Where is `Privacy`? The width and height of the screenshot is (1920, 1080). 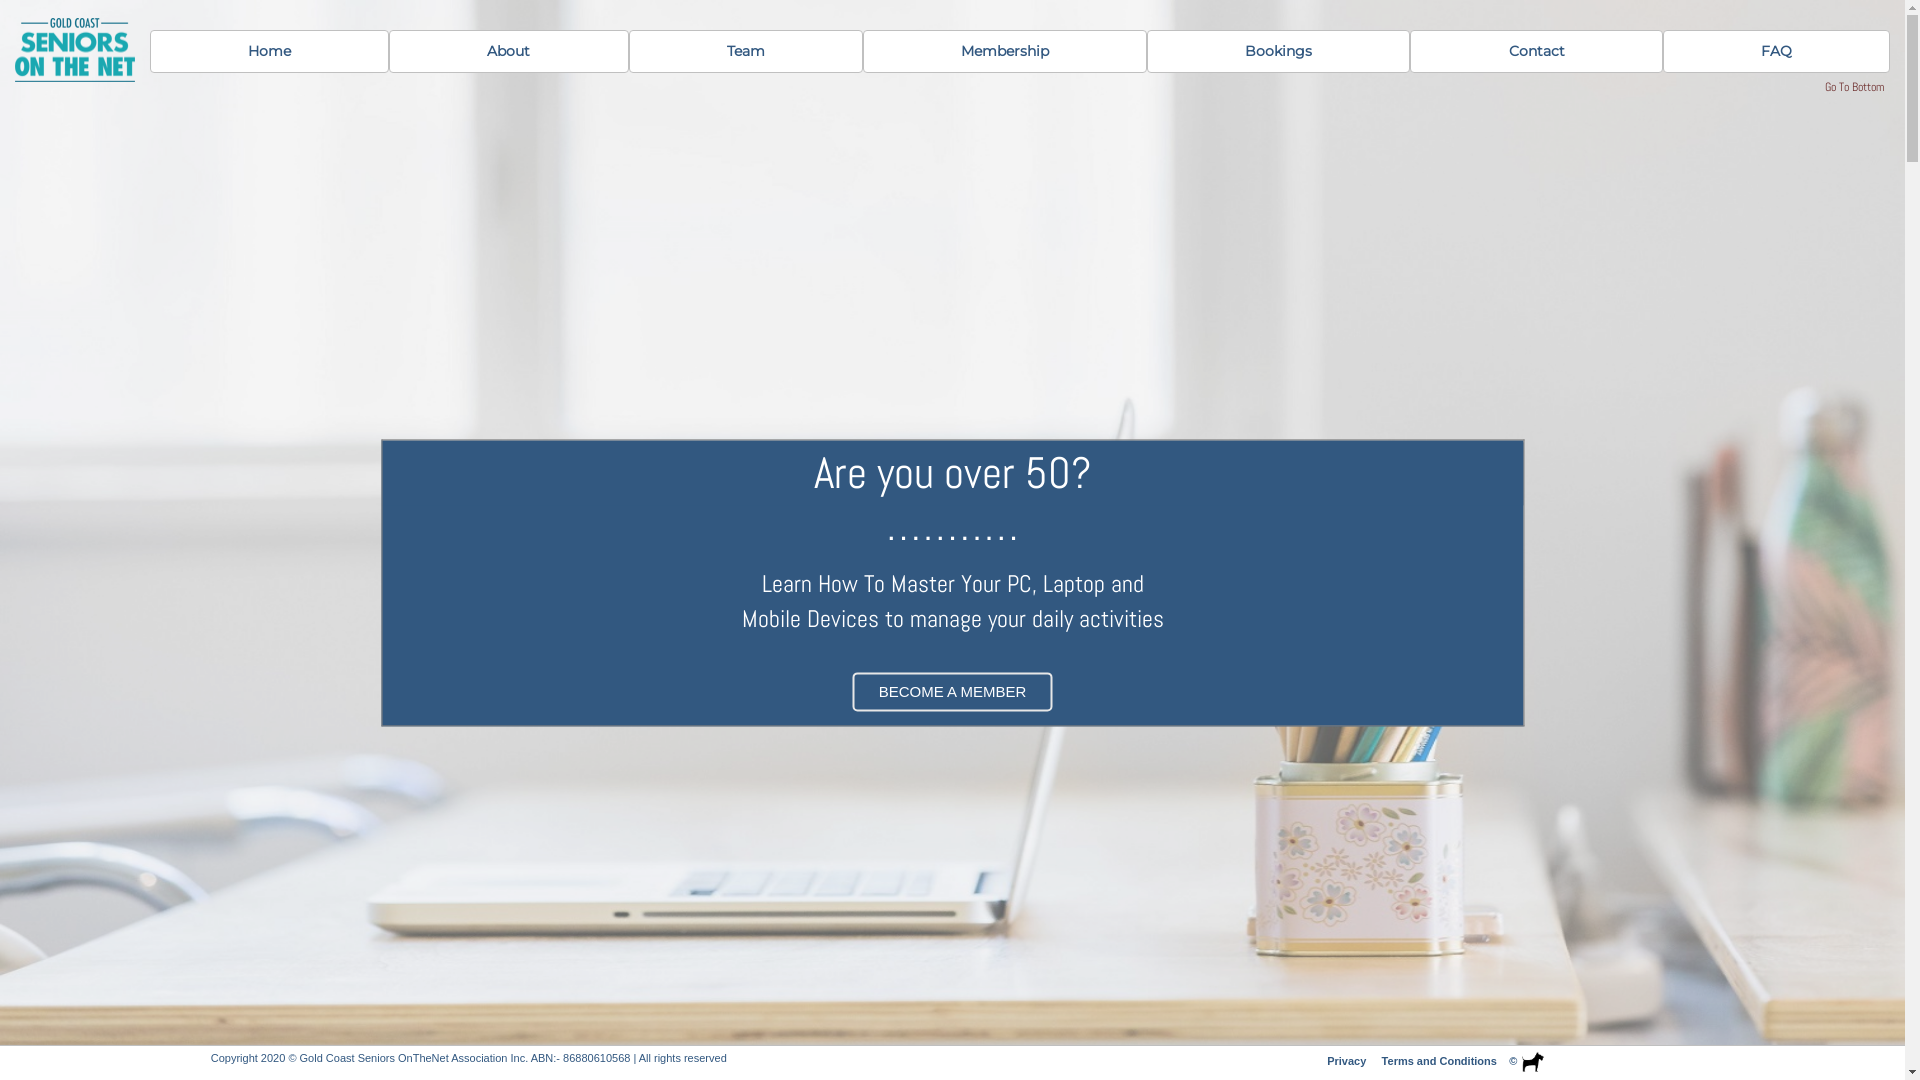
Privacy is located at coordinates (1346, 1061).